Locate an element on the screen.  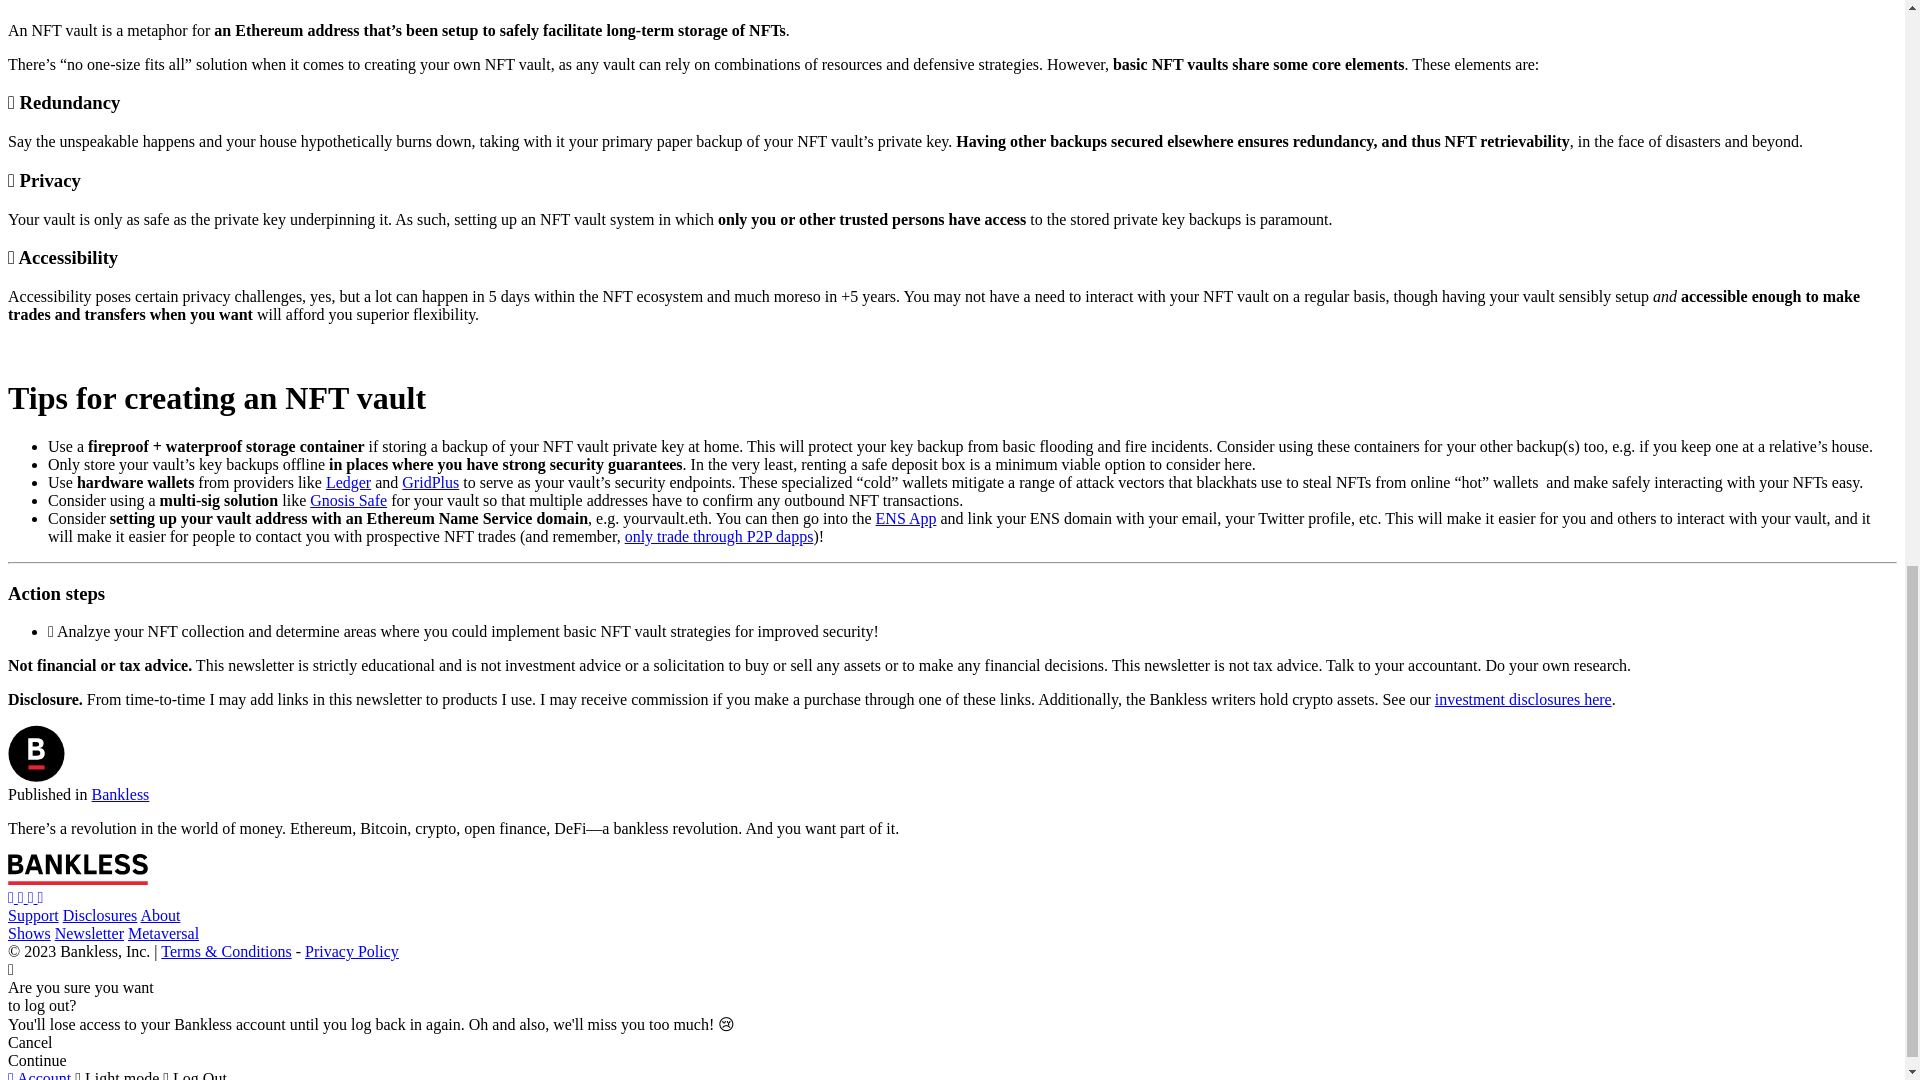
Ledger is located at coordinates (348, 482).